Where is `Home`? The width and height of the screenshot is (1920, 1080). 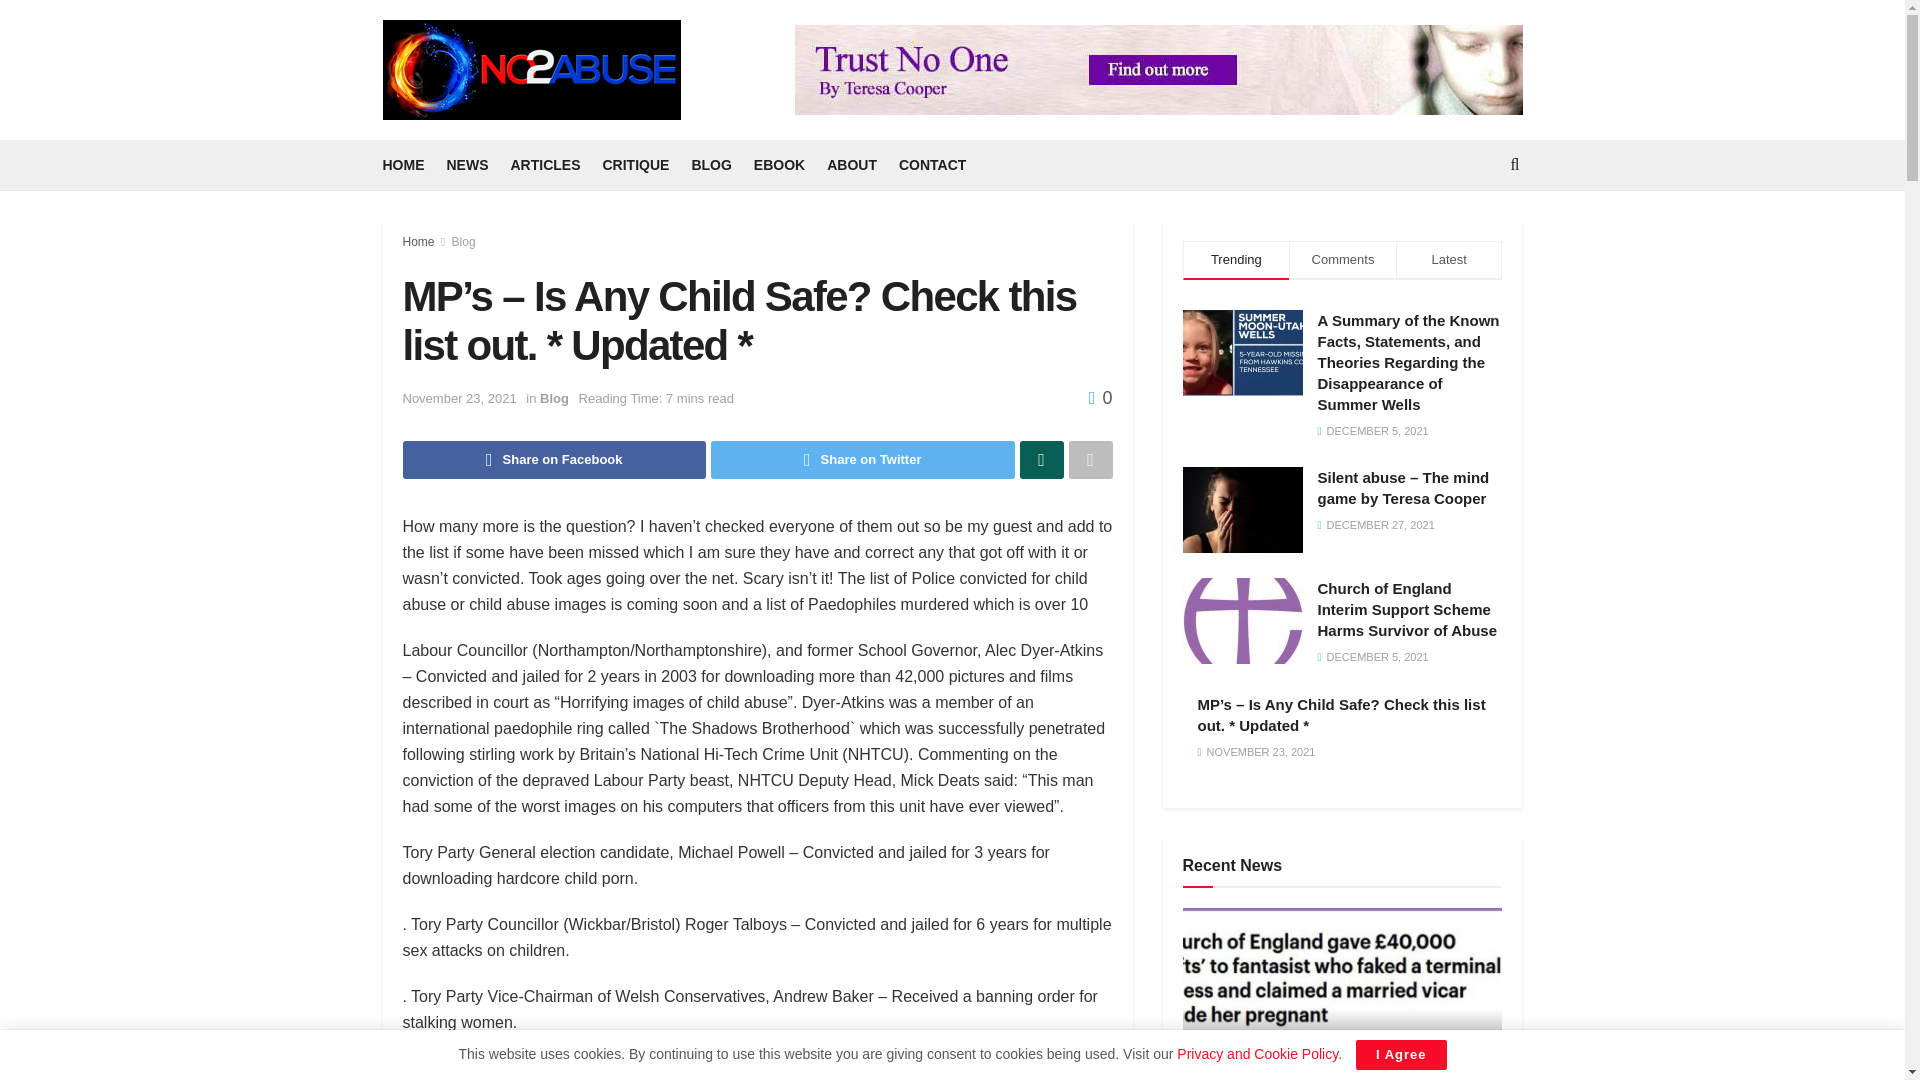 Home is located at coordinates (417, 242).